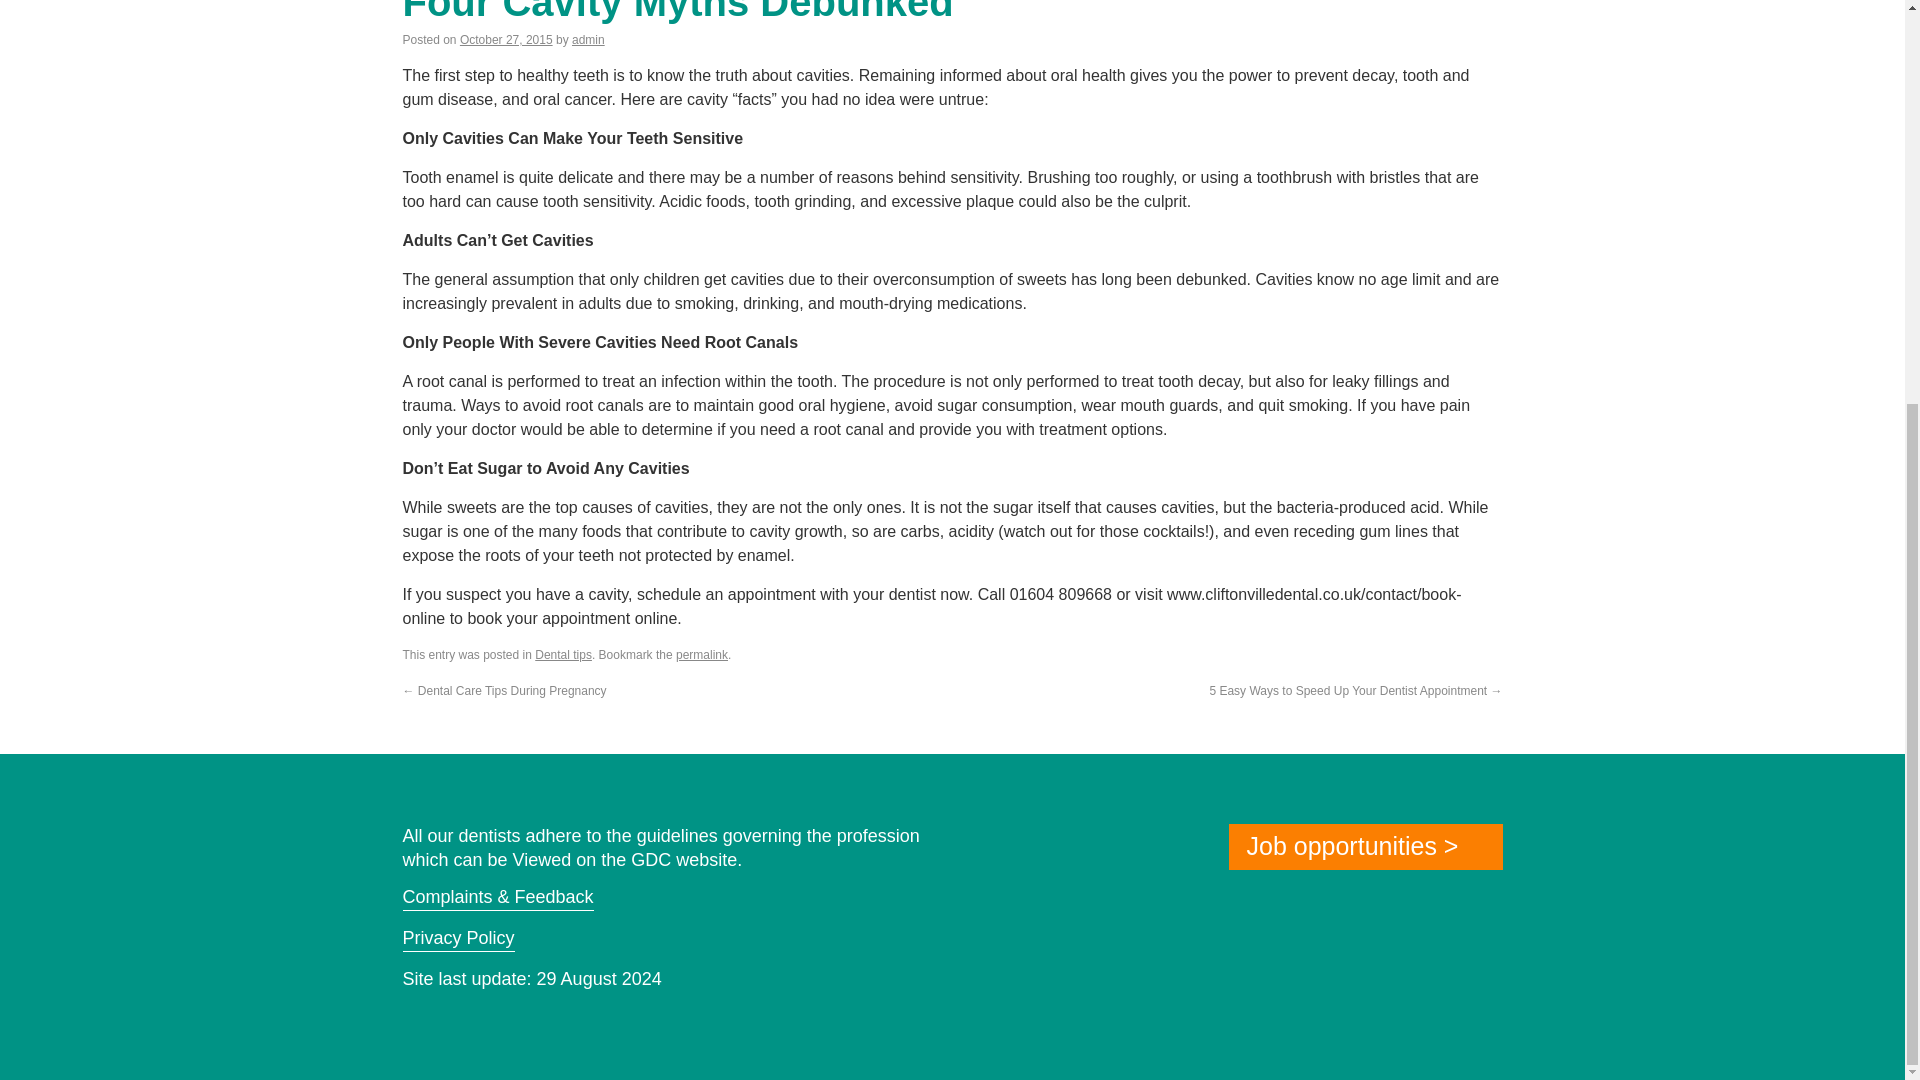 Image resolution: width=1920 pixels, height=1080 pixels. What do you see at coordinates (588, 40) in the screenshot?
I see `View all posts by admin` at bounding box center [588, 40].